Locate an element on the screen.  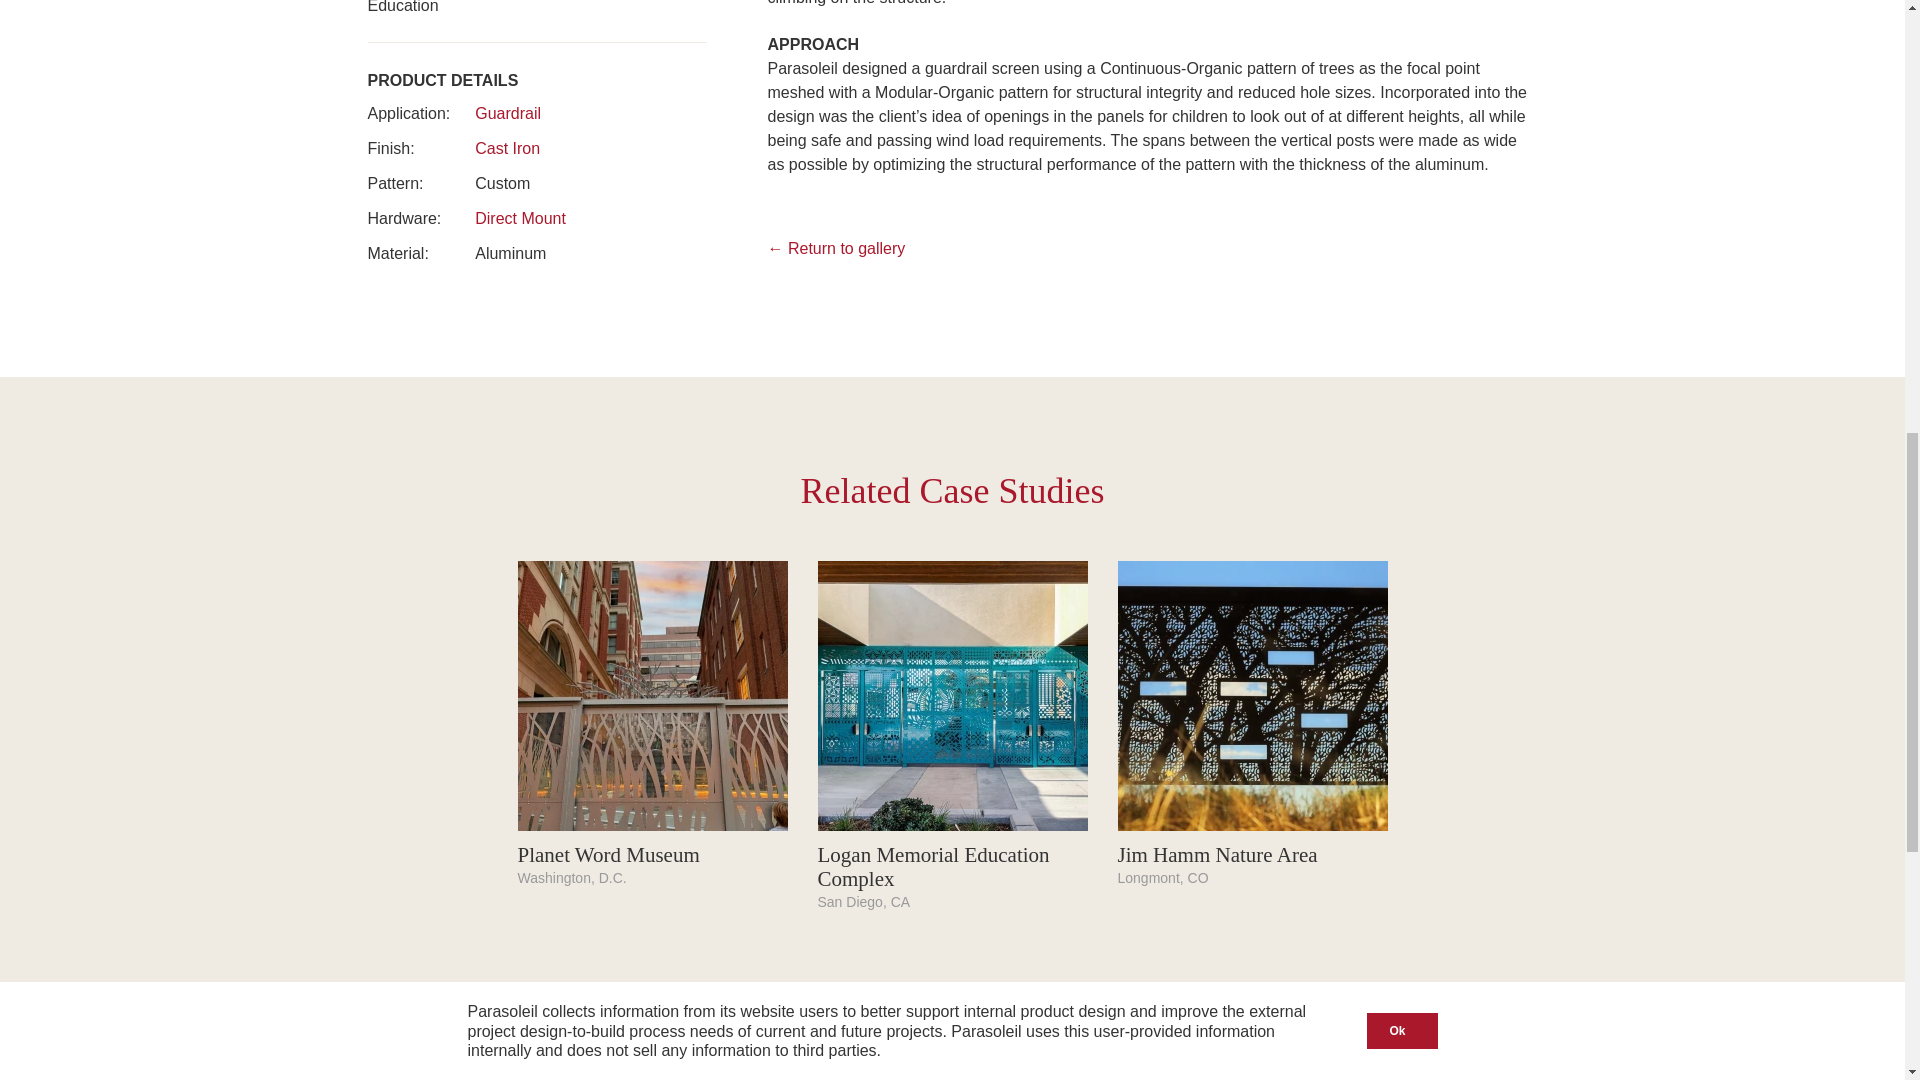
Cast Iron is located at coordinates (506, 148).